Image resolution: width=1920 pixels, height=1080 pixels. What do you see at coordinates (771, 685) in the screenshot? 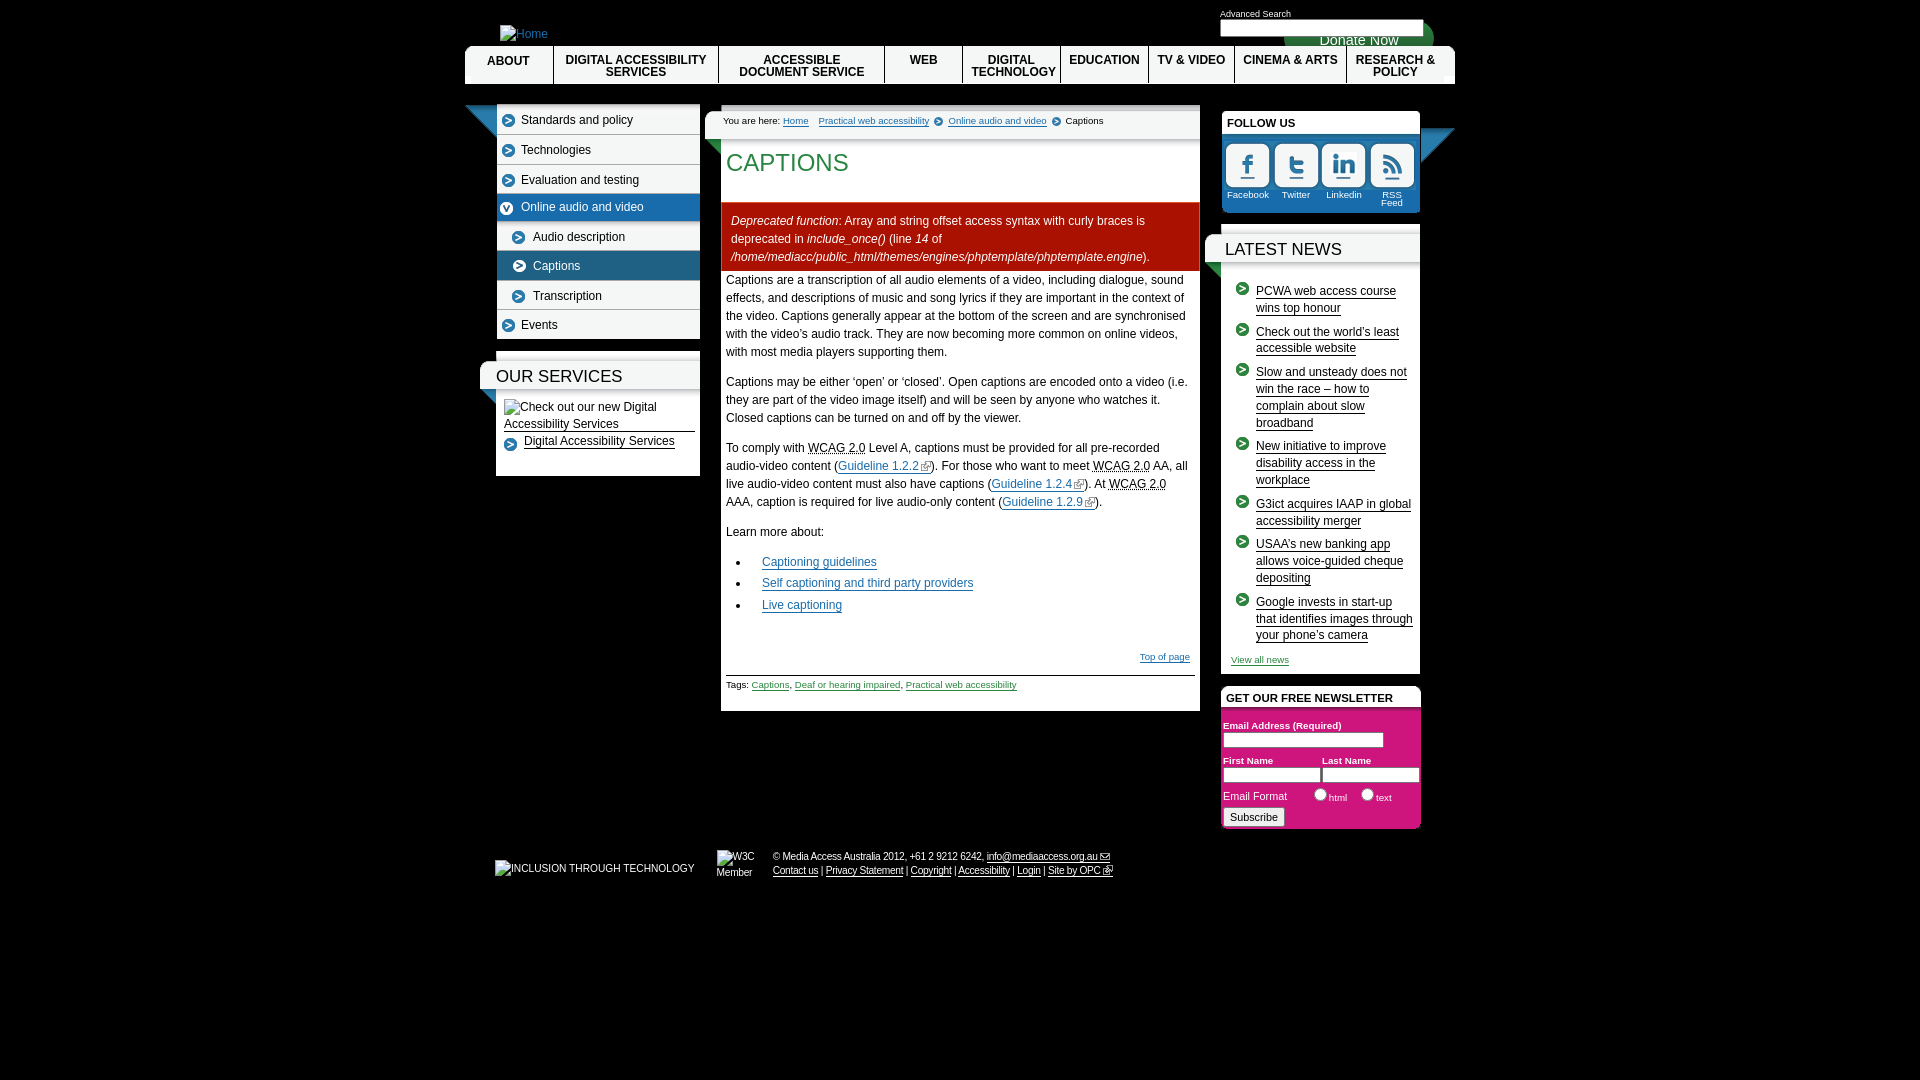
I see `Captions` at bounding box center [771, 685].